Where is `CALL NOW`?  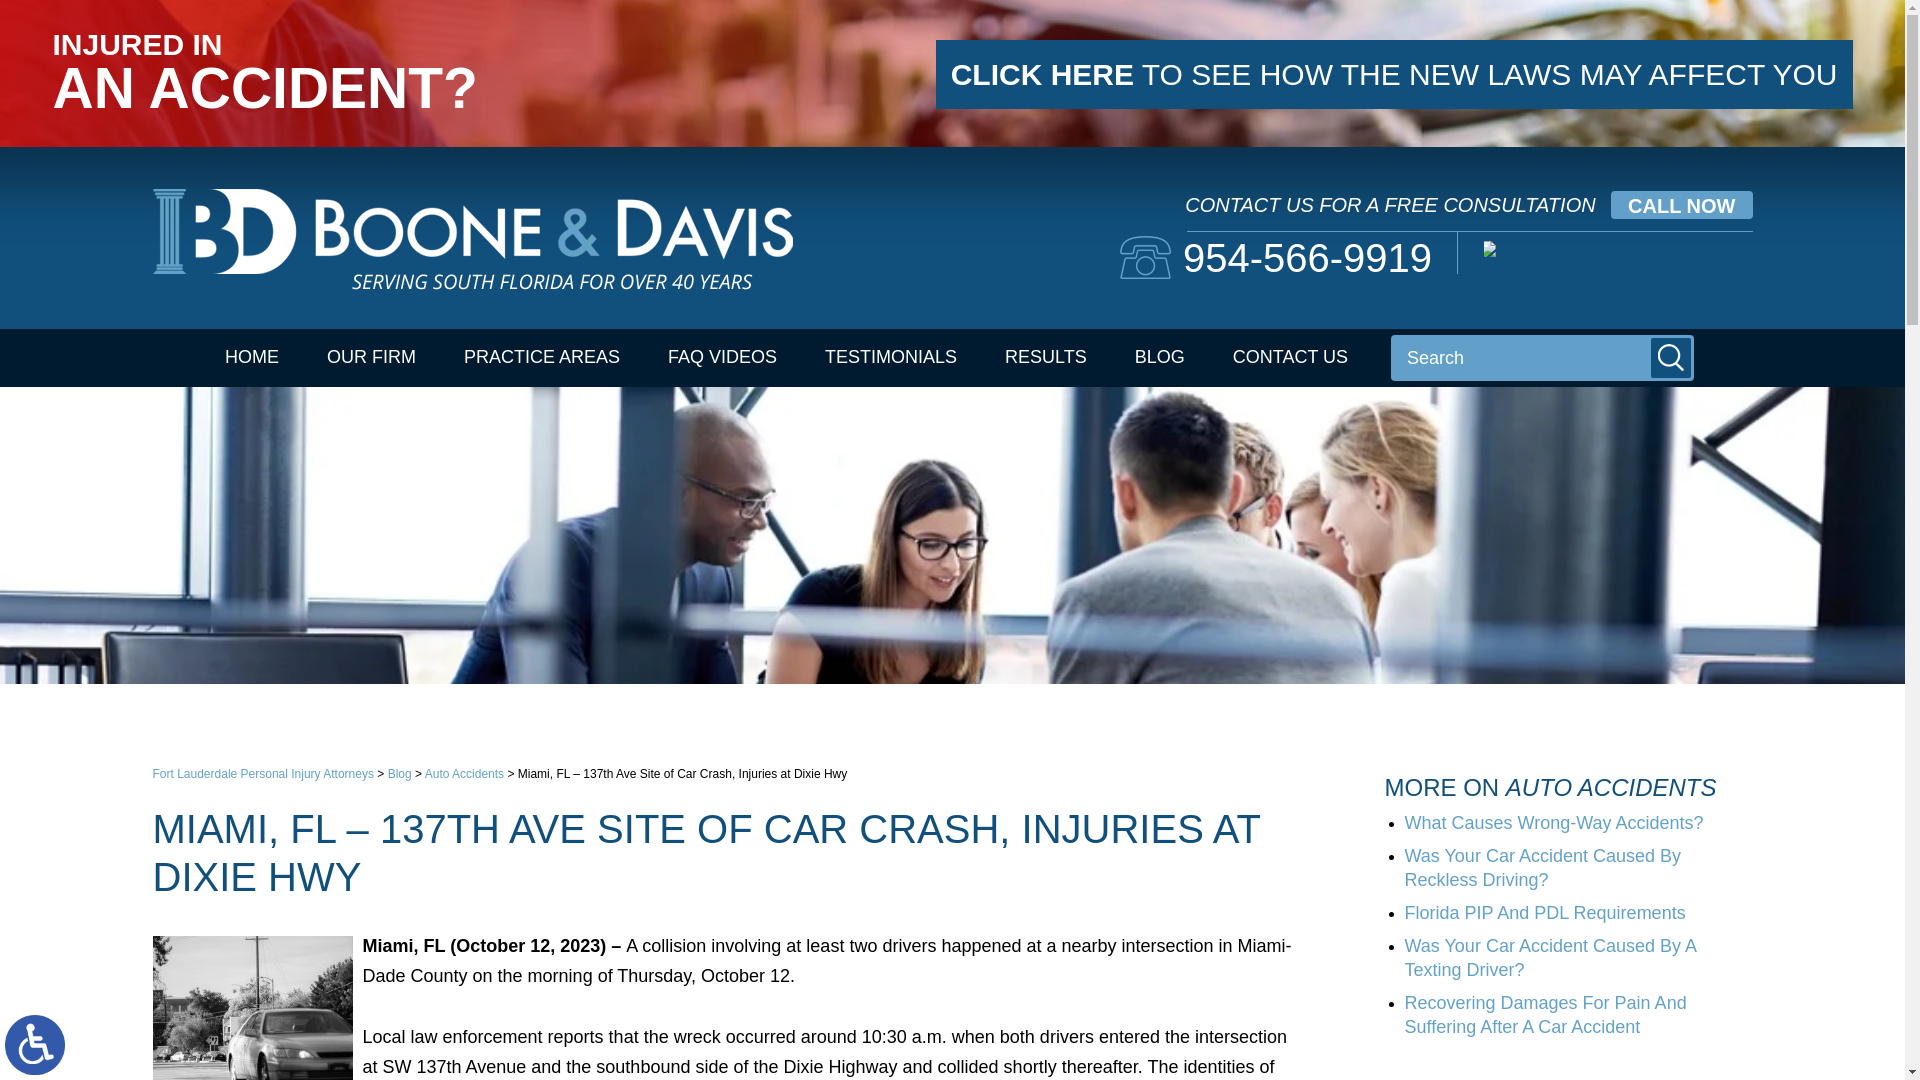 CALL NOW is located at coordinates (1680, 205).